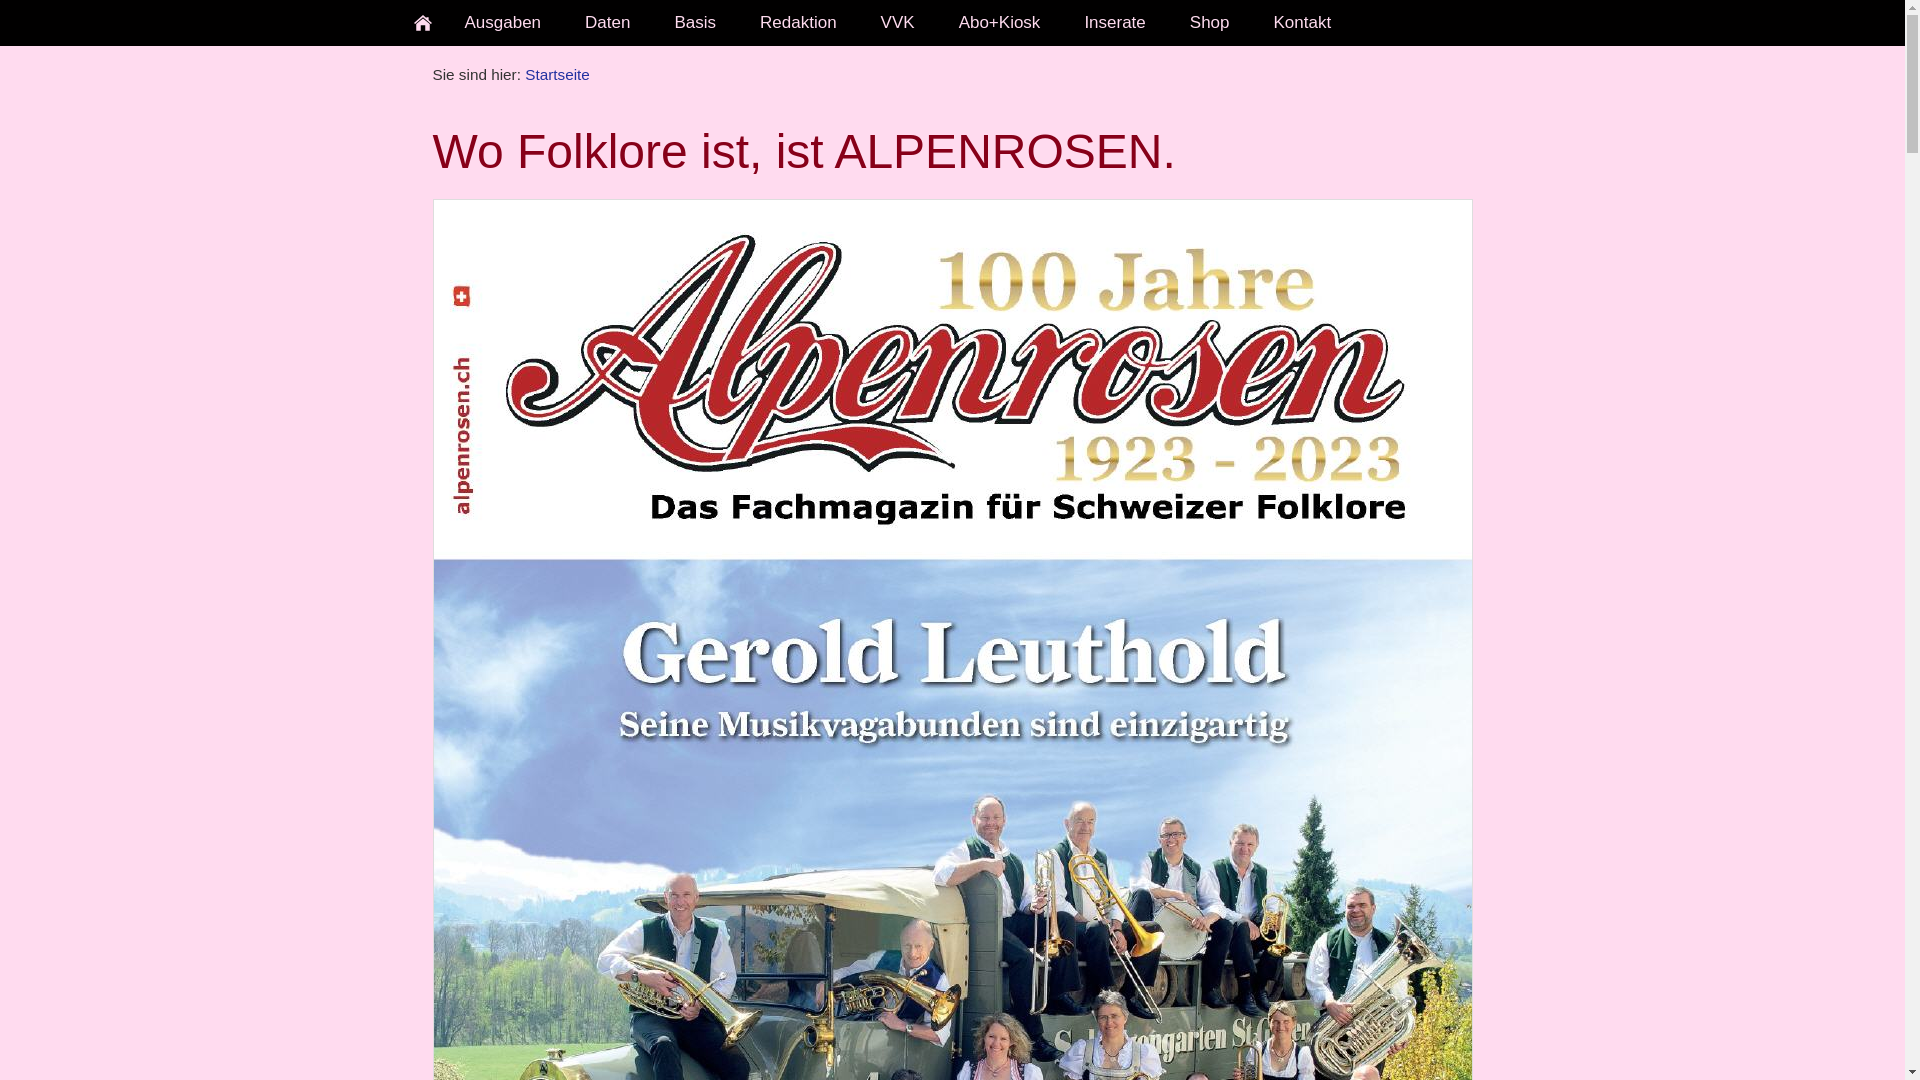 This screenshot has height=1080, width=1920. I want to click on Redaktion, so click(798, 23).